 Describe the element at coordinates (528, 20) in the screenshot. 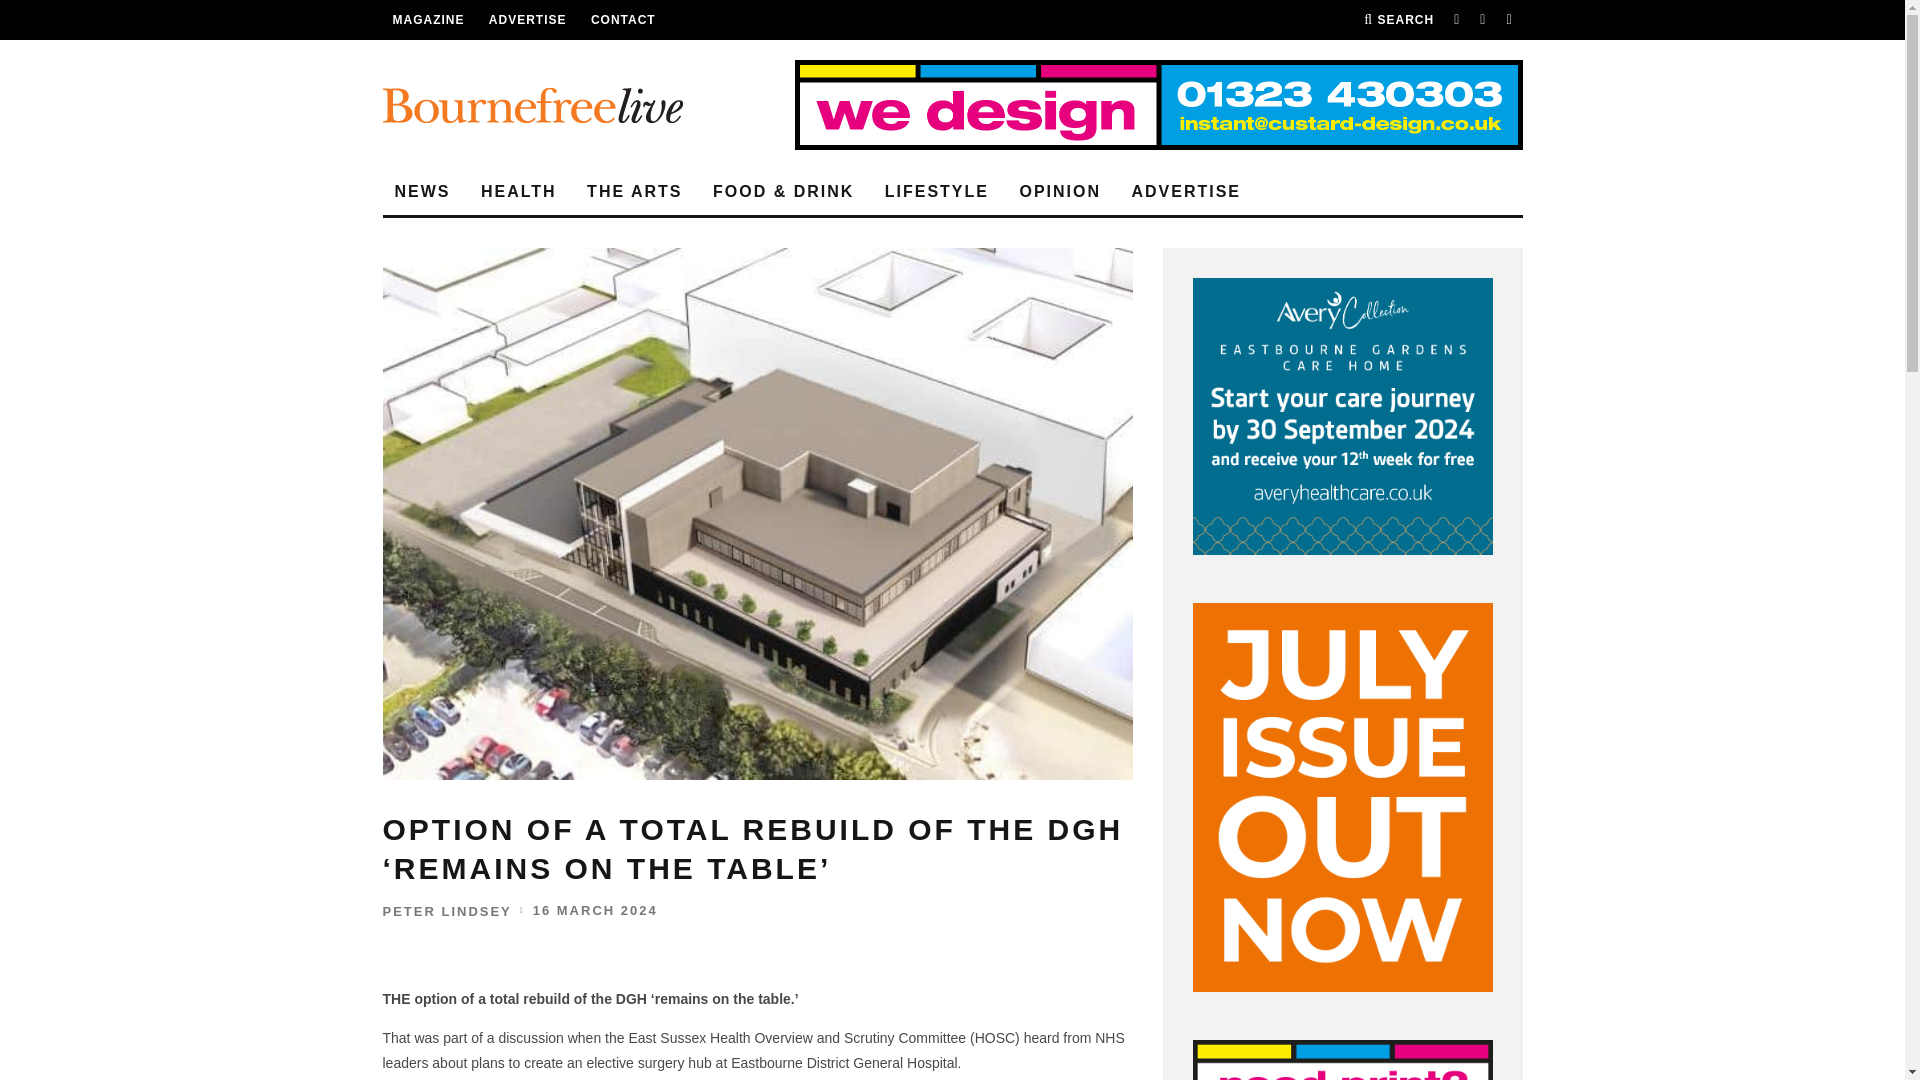

I see `ADVERTISE` at that location.